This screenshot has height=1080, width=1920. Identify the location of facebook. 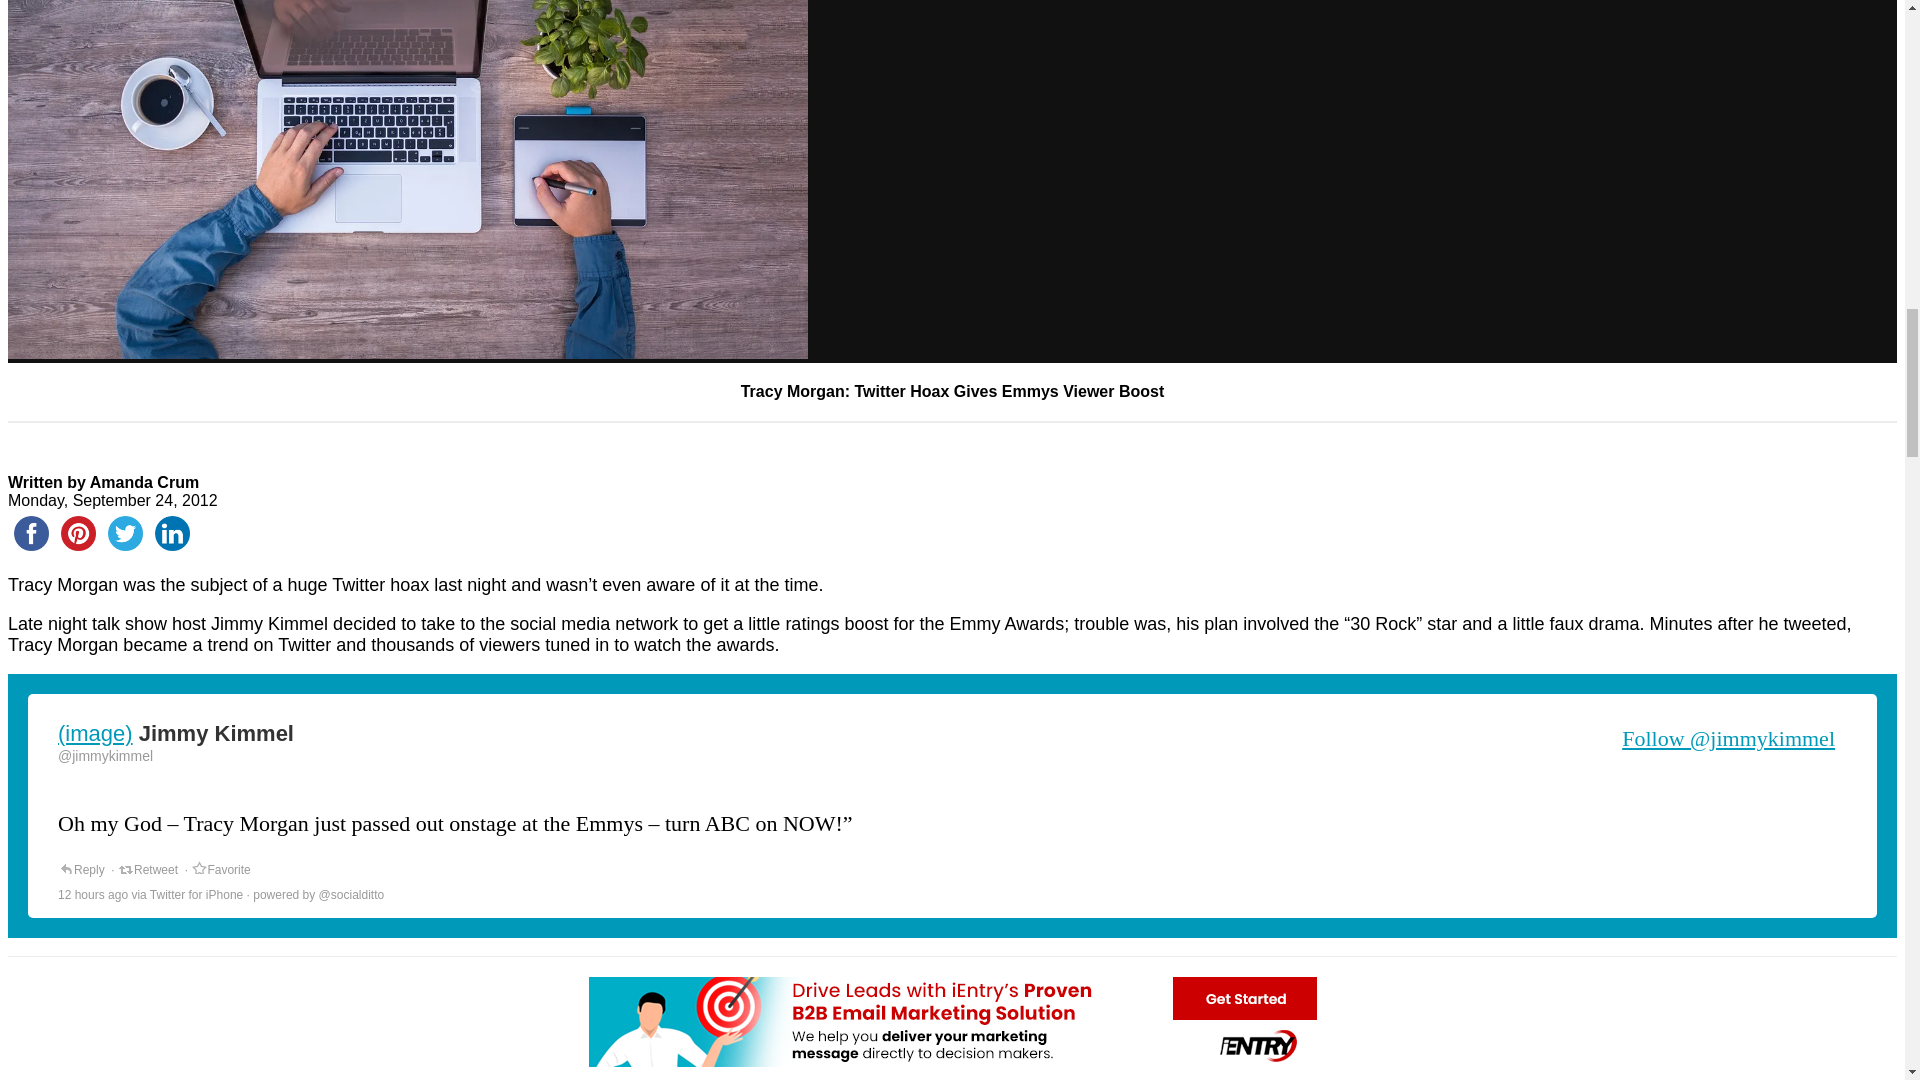
(31, 533).